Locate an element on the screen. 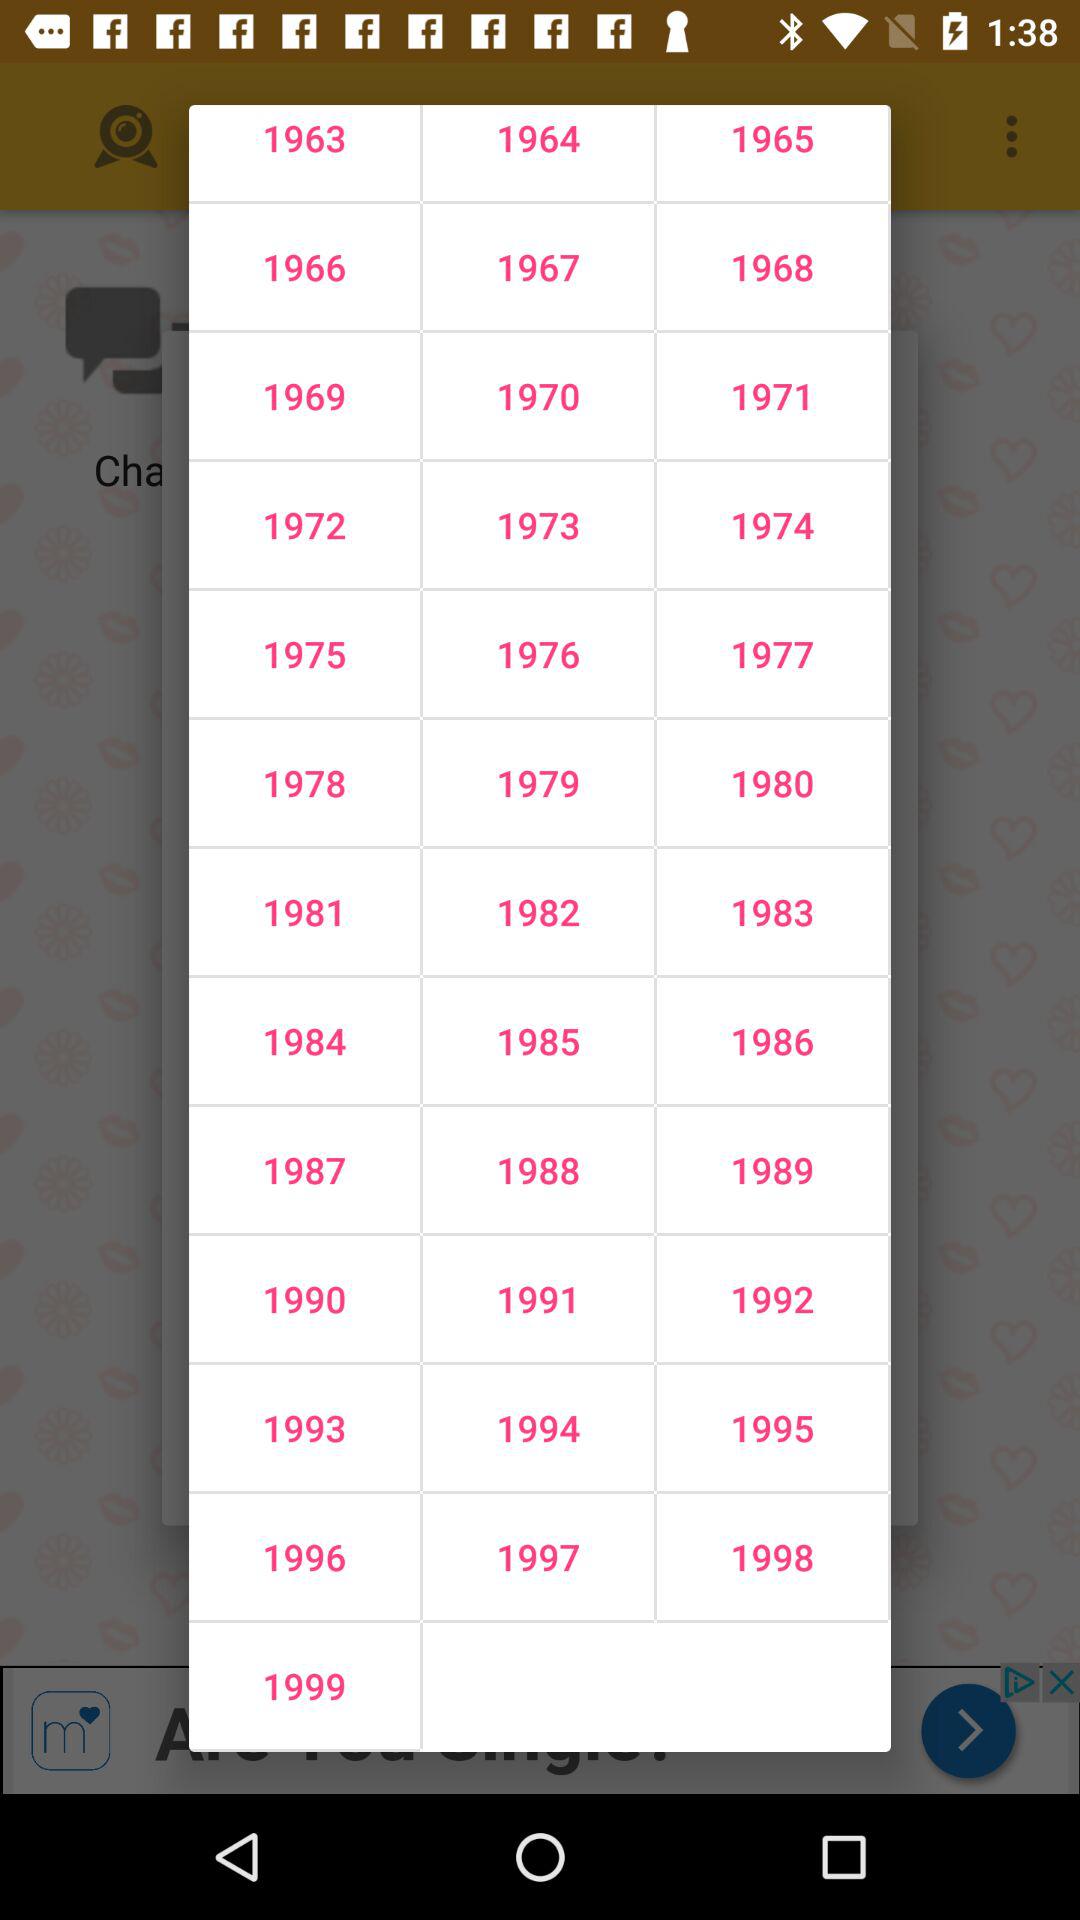 The image size is (1080, 1920). select icon to the right of 1964 icon is located at coordinates (772, 267).